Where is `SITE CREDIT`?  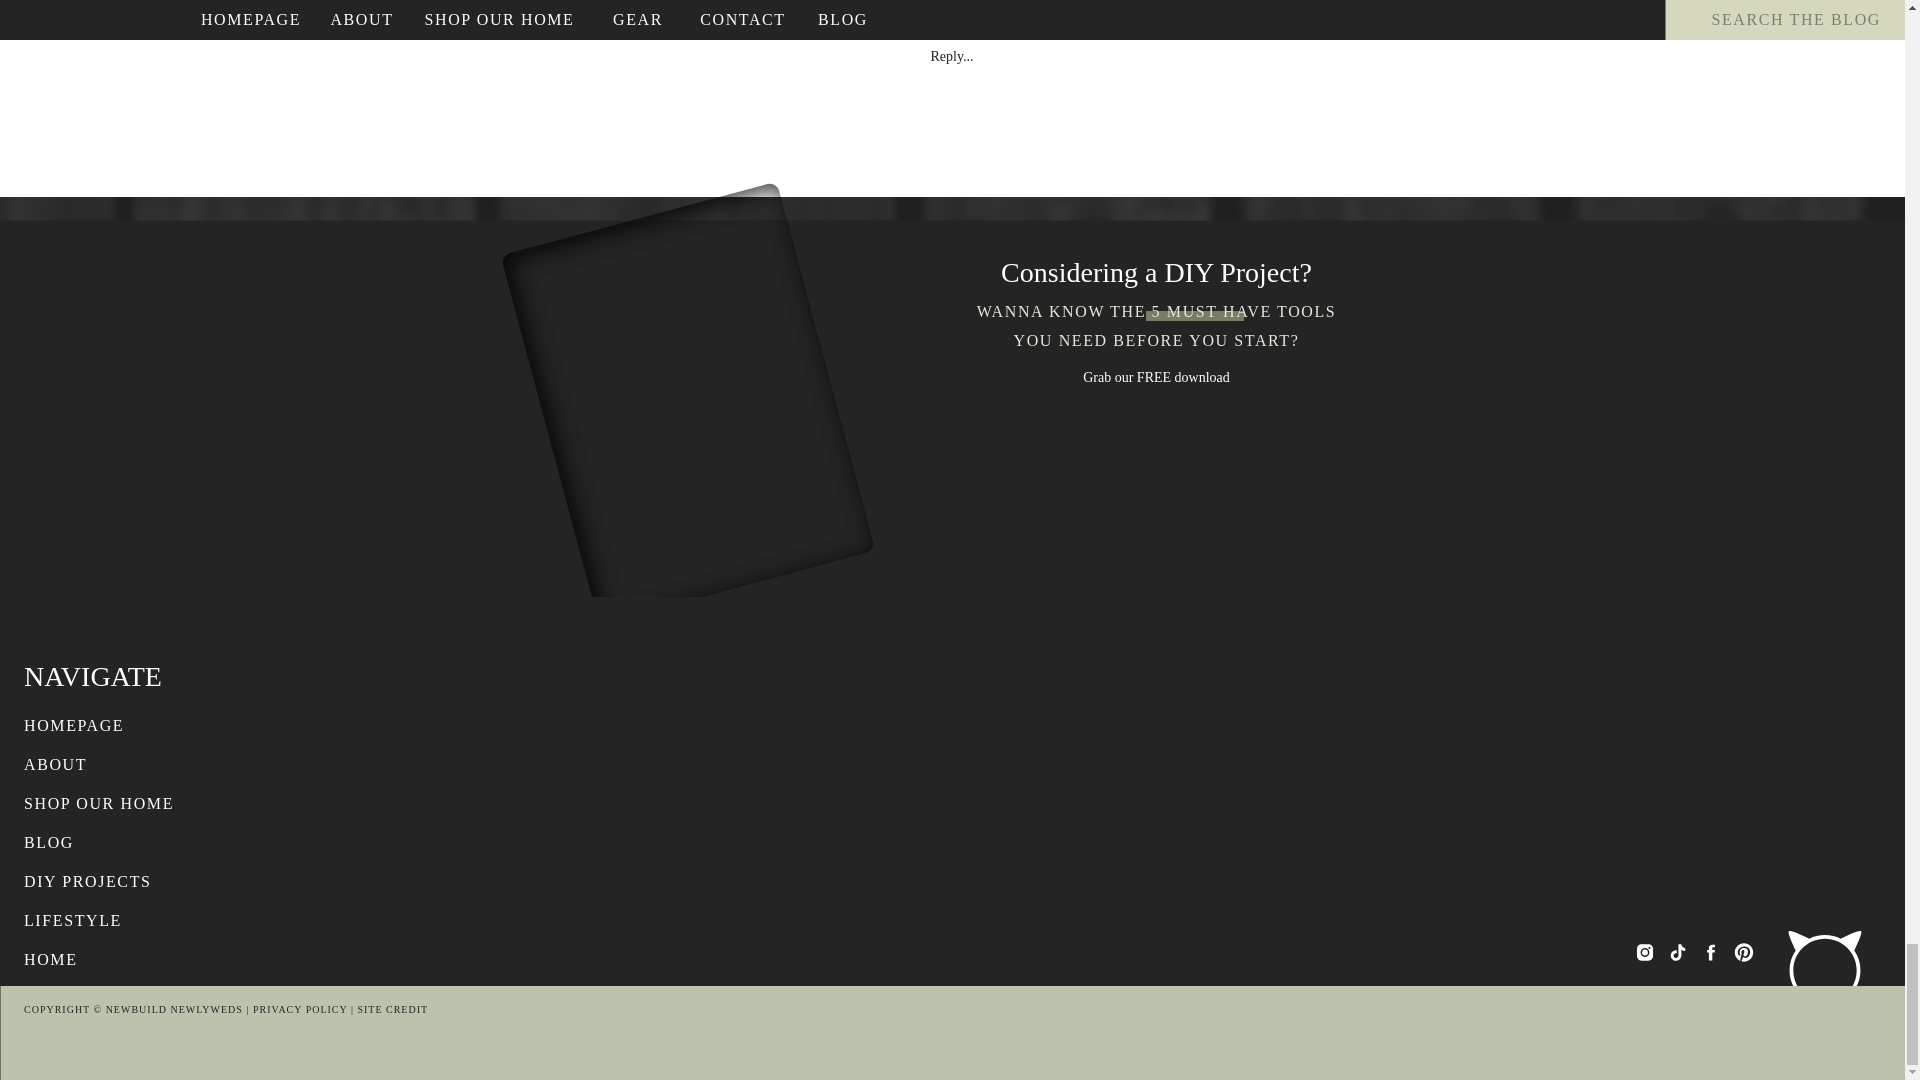 SITE CREDIT is located at coordinates (392, 1010).